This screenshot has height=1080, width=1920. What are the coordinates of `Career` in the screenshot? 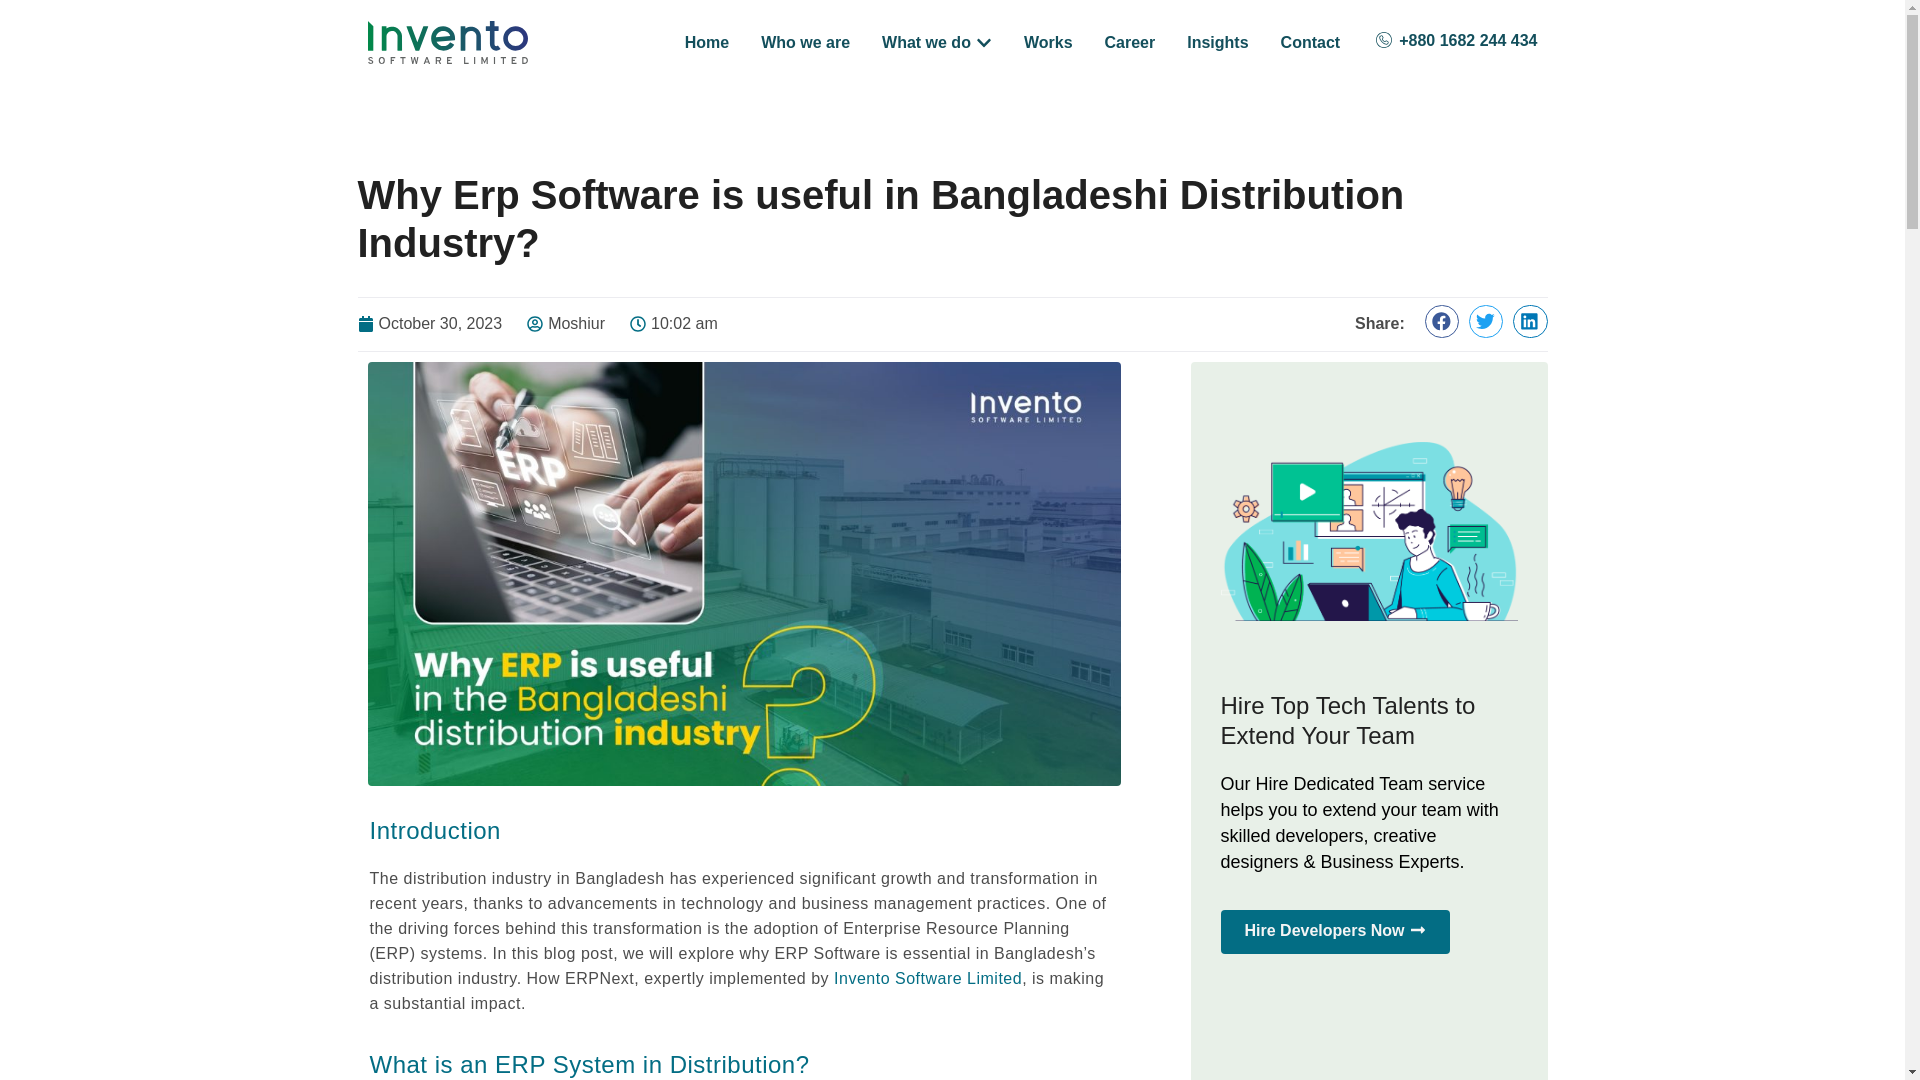 It's located at (1130, 42).